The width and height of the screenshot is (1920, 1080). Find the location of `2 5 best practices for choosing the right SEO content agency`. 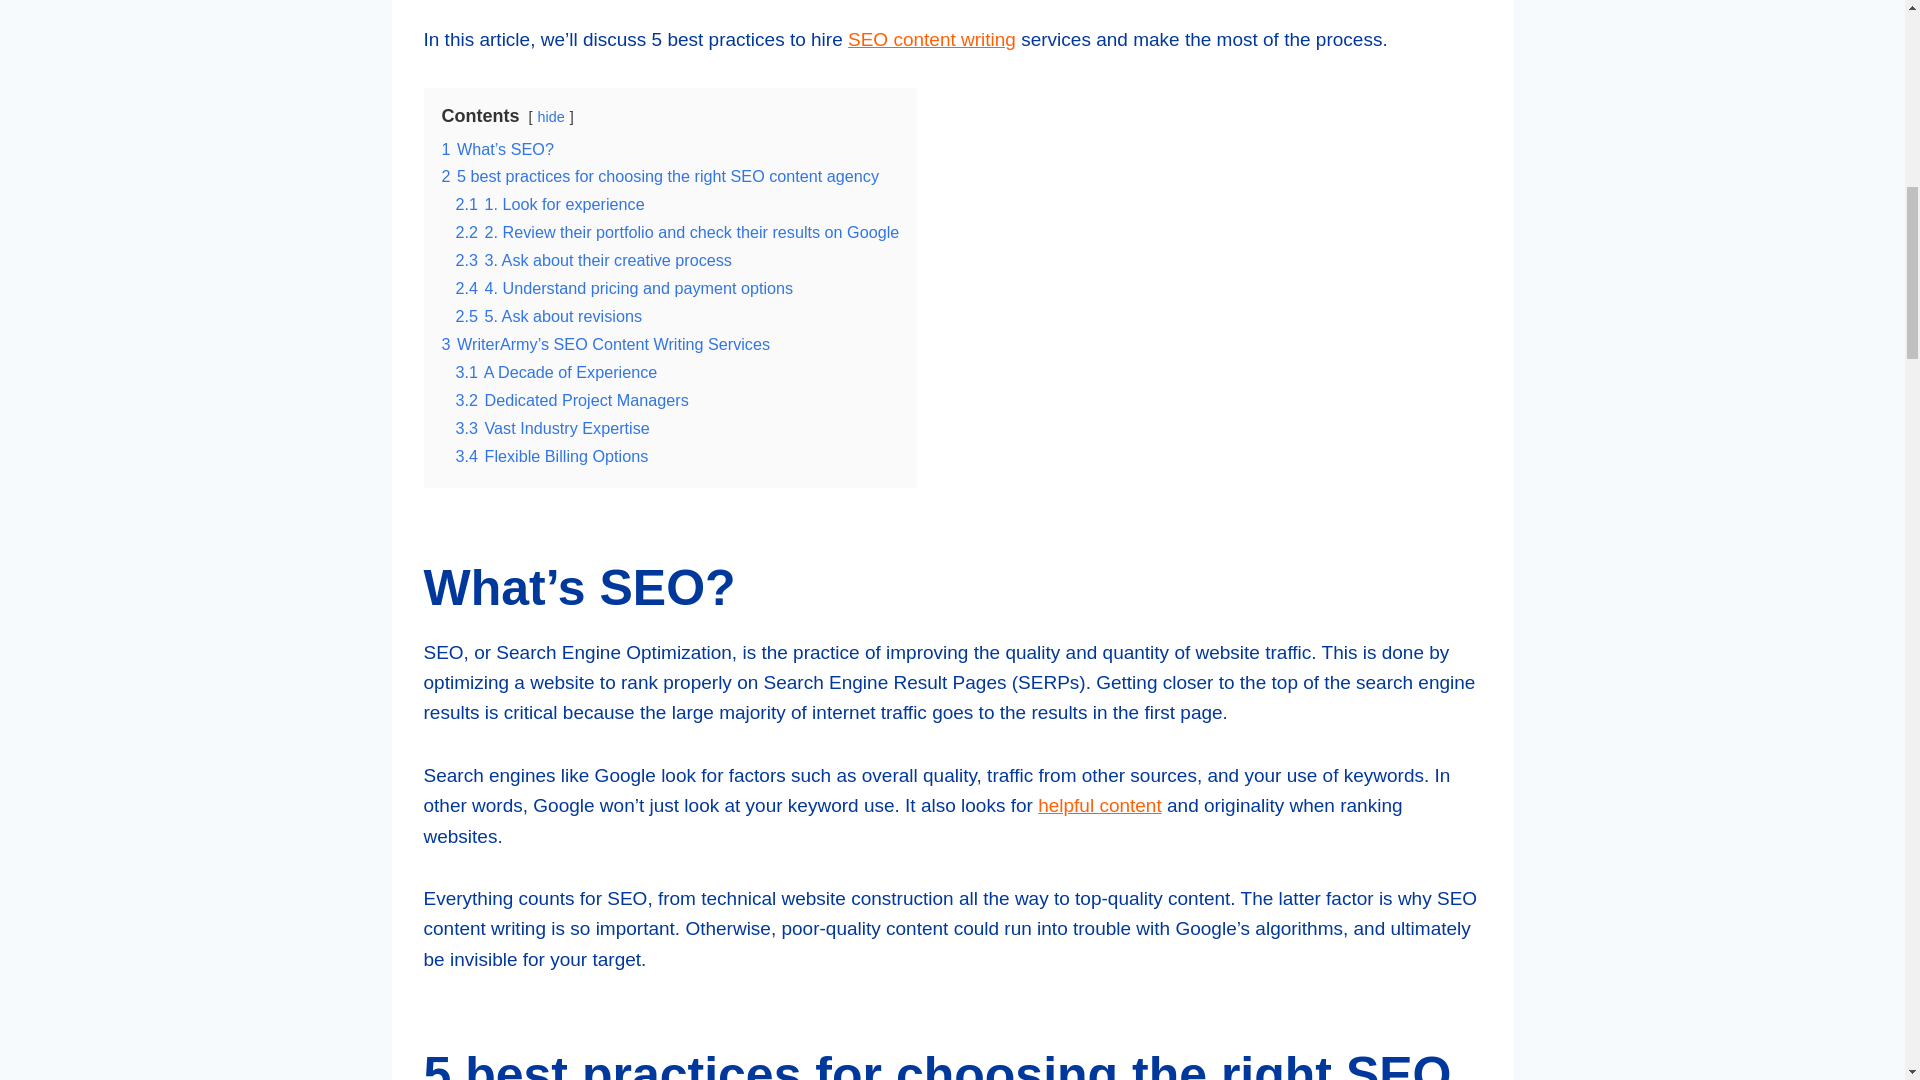

2 5 best practices for choosing the right SEO content agency is located at coordinates (660, 176).